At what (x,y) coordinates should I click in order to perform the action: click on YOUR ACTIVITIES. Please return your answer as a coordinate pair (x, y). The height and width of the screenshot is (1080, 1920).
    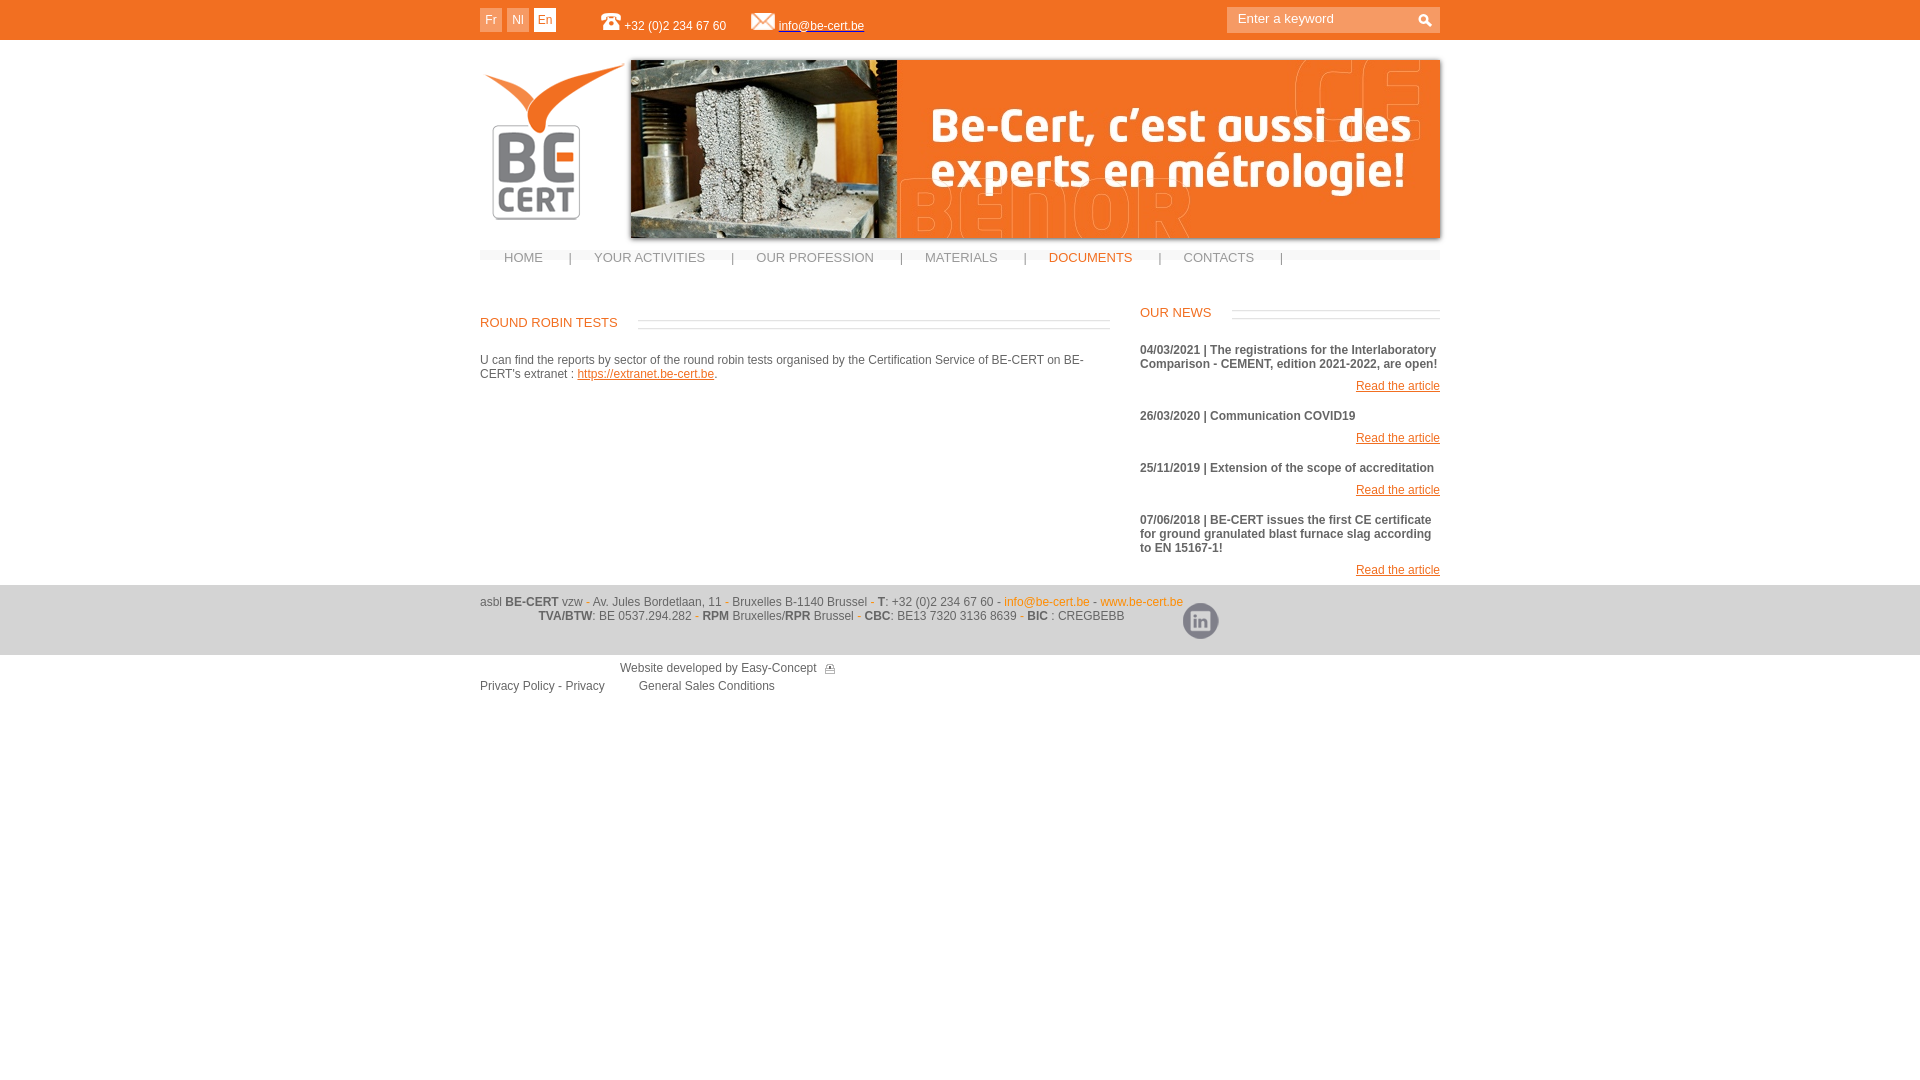
    Looking at the image, I should click on (650, 258).